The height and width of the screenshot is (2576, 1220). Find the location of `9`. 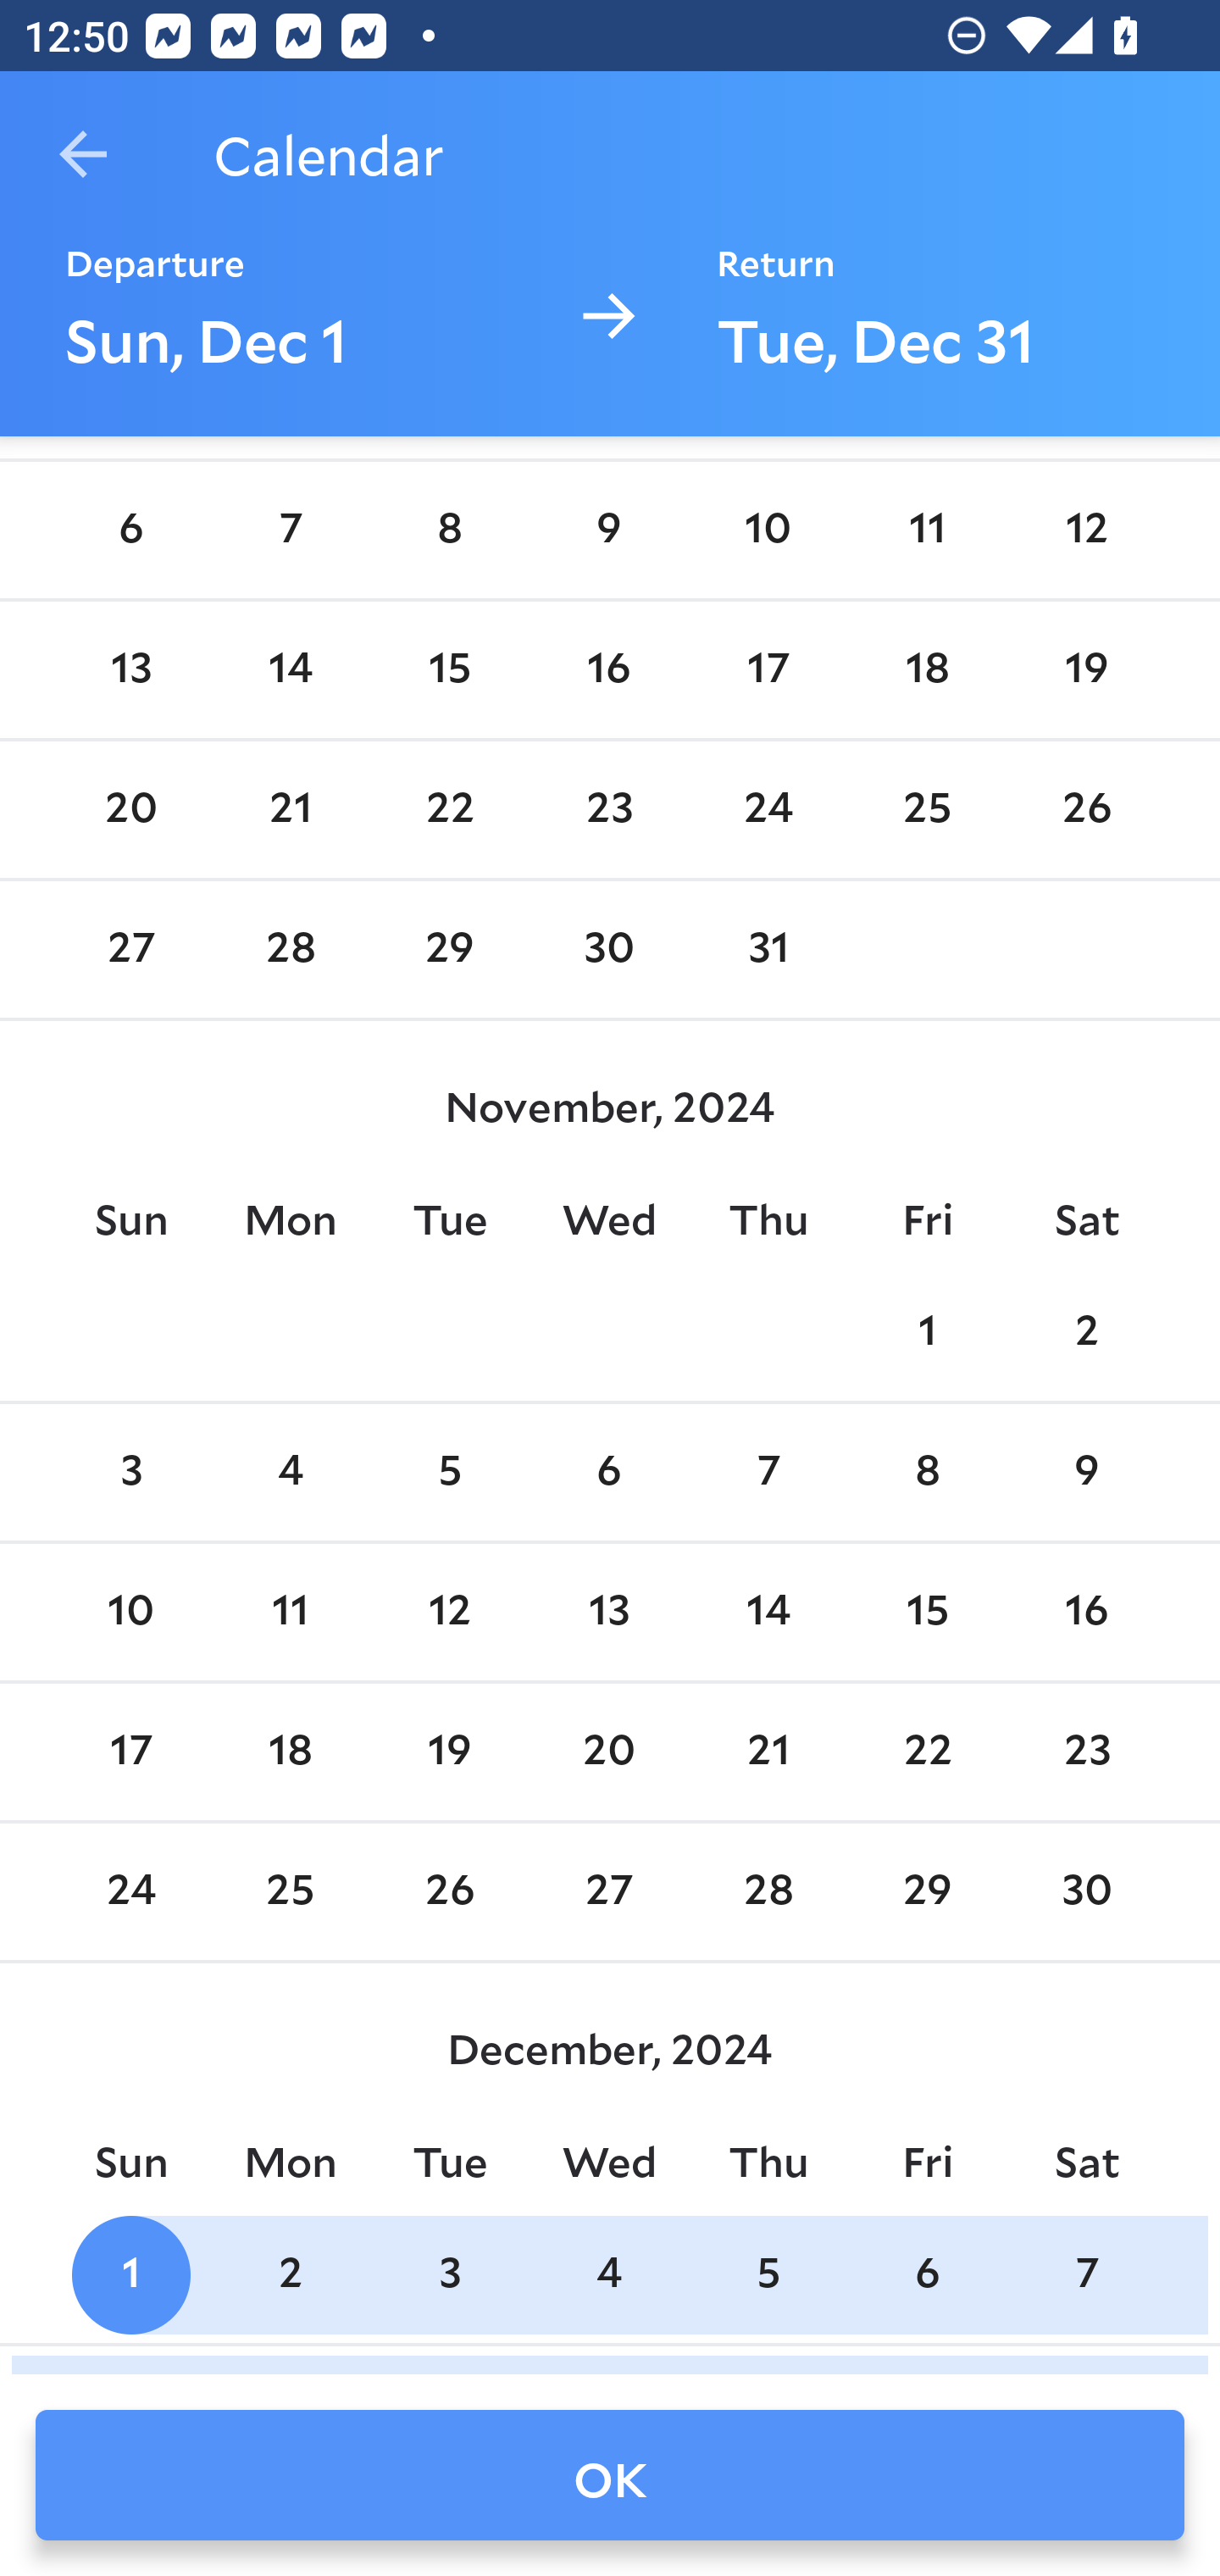

9 is located at coordinates (1086, 1473).